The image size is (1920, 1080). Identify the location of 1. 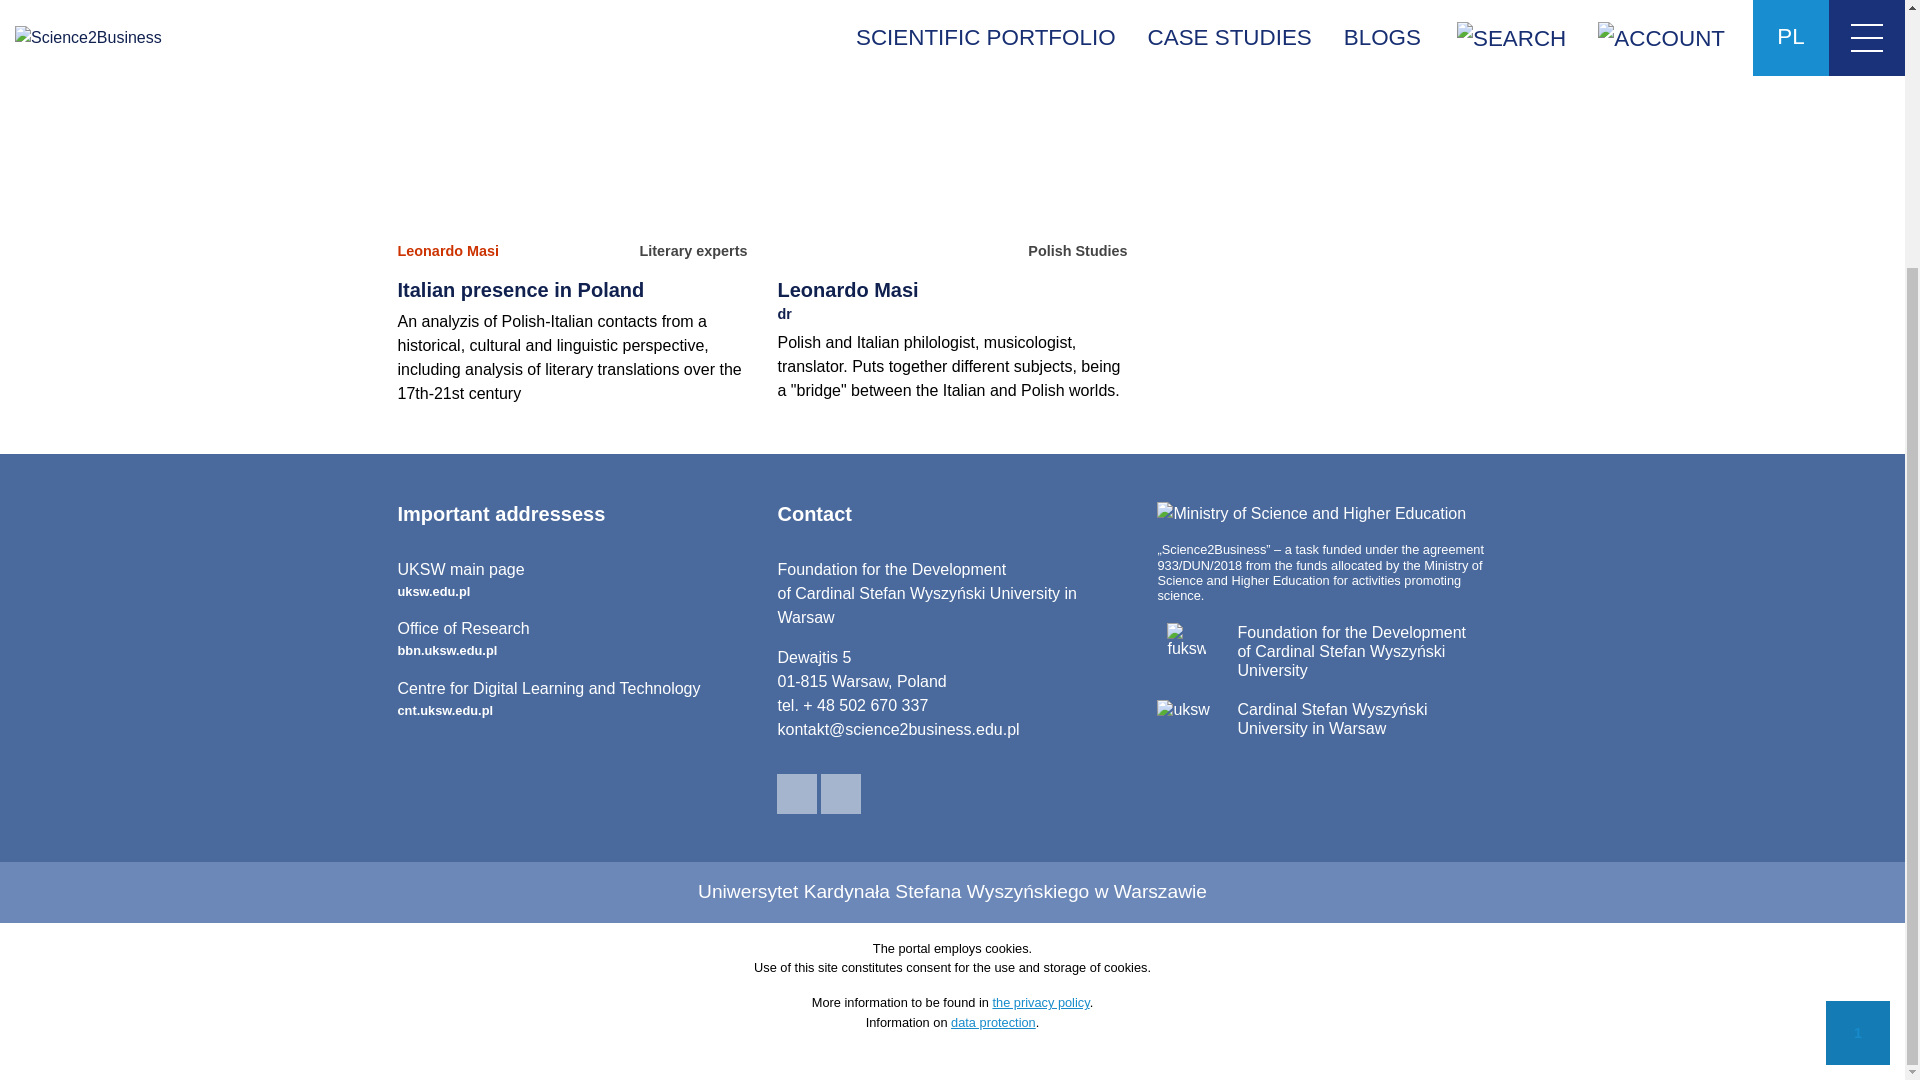
(572, 700).